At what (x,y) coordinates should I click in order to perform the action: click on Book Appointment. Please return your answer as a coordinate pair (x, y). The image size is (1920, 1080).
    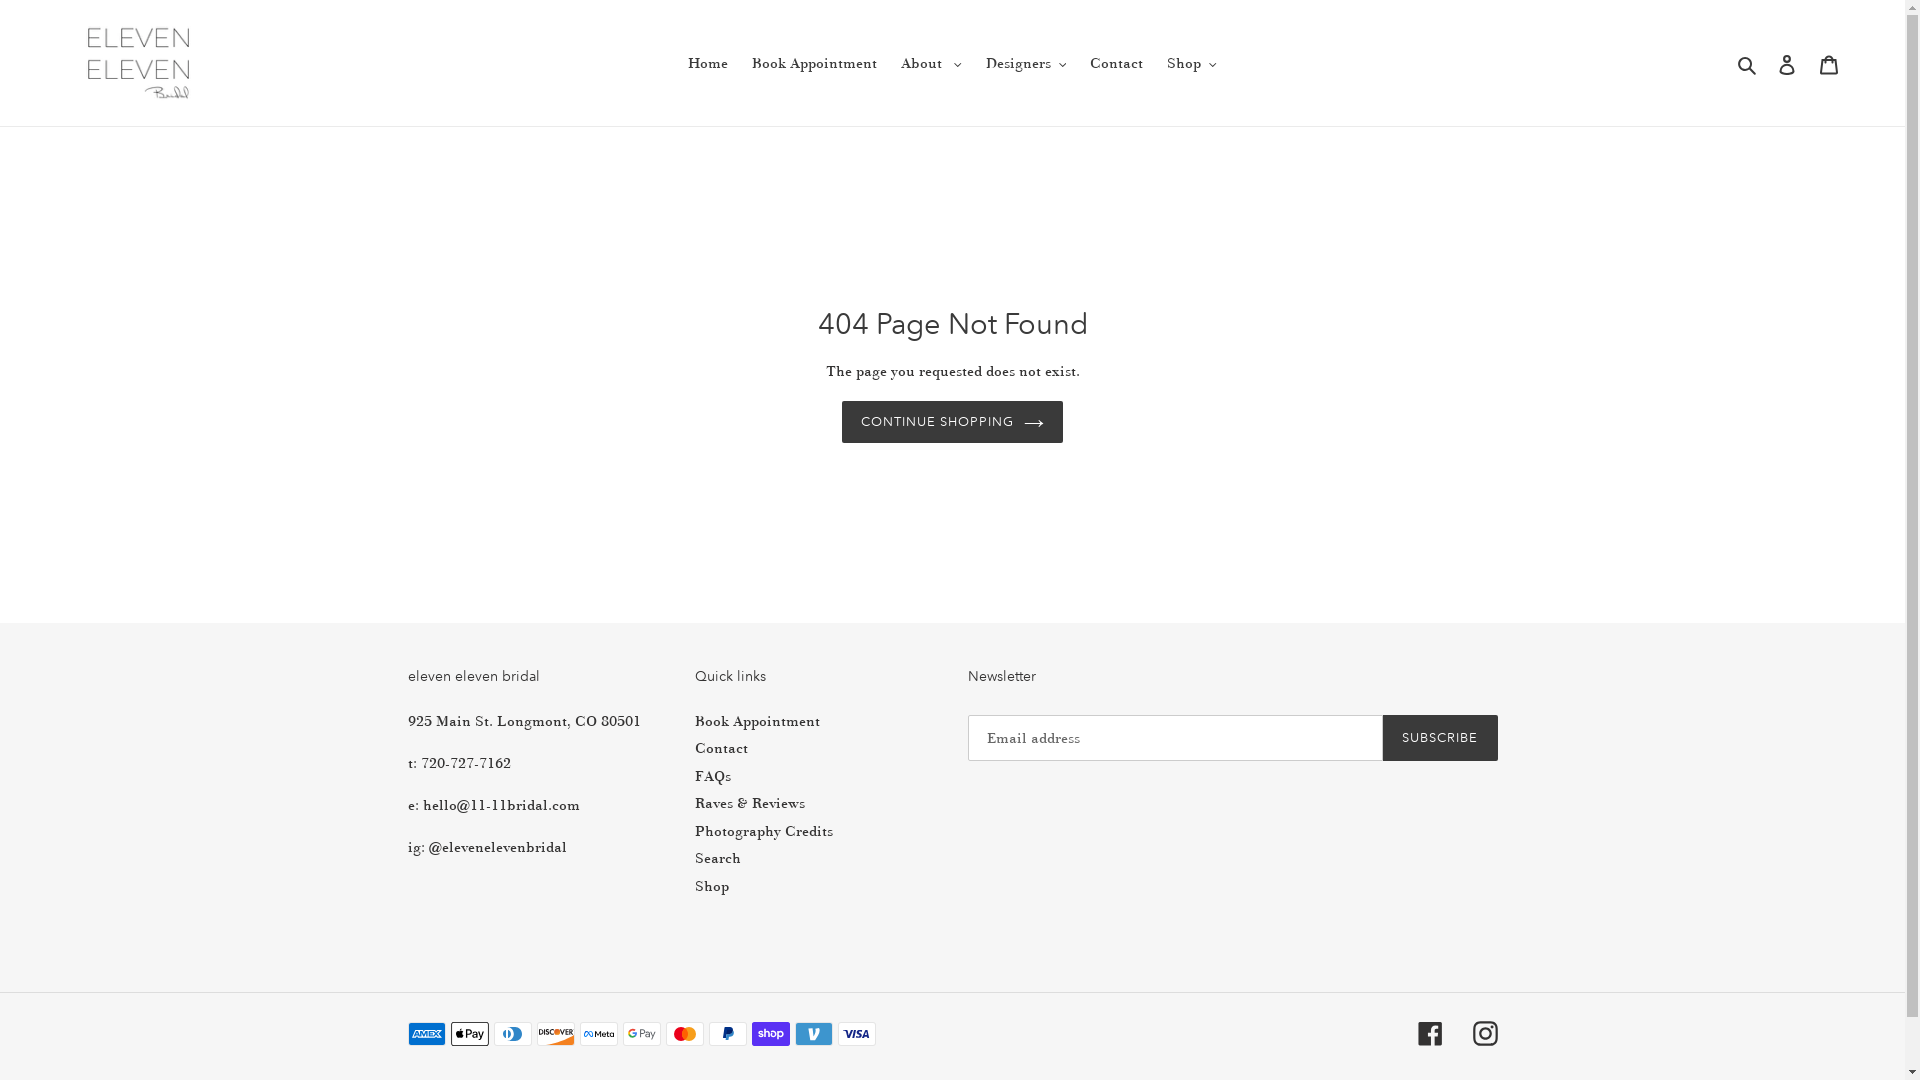
    Looking at the image, I should click on (758, 721).